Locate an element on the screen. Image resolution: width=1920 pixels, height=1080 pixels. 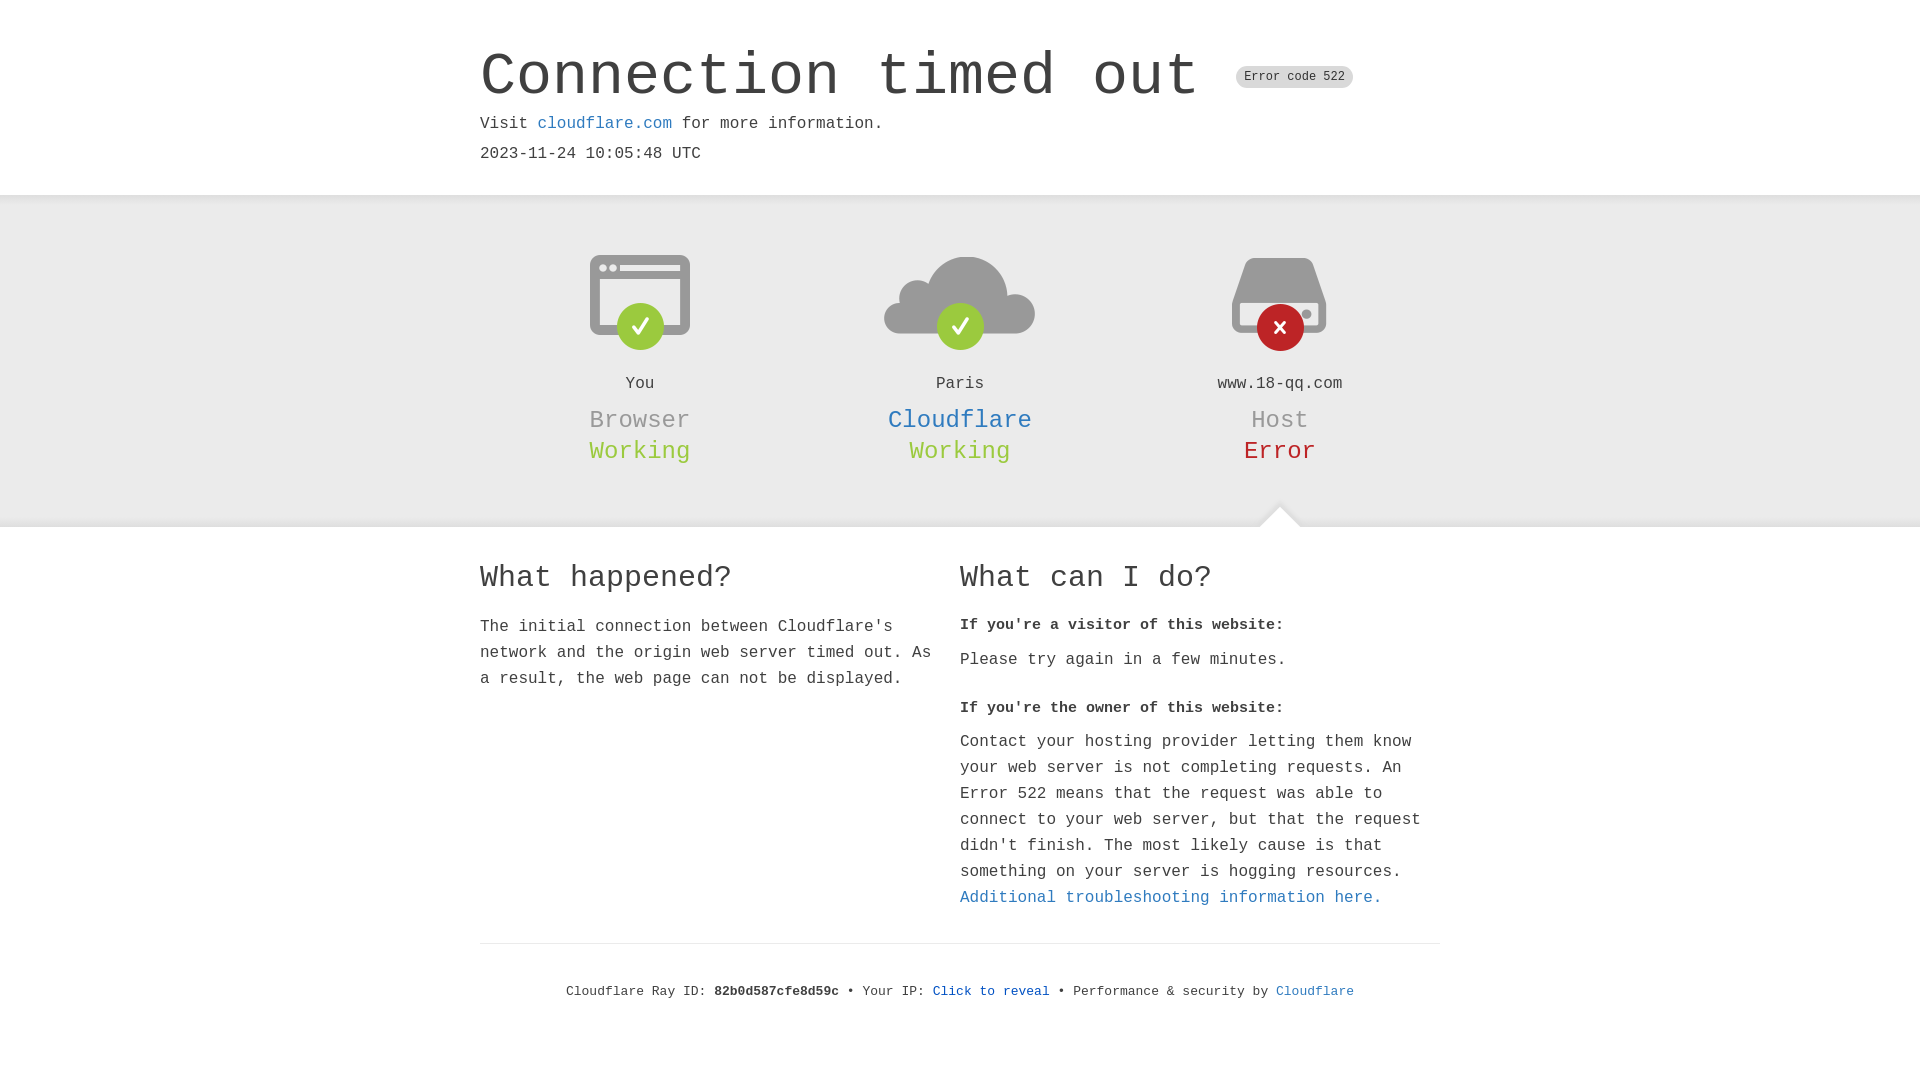
Cloudflare is located at coordinates (960, 420).